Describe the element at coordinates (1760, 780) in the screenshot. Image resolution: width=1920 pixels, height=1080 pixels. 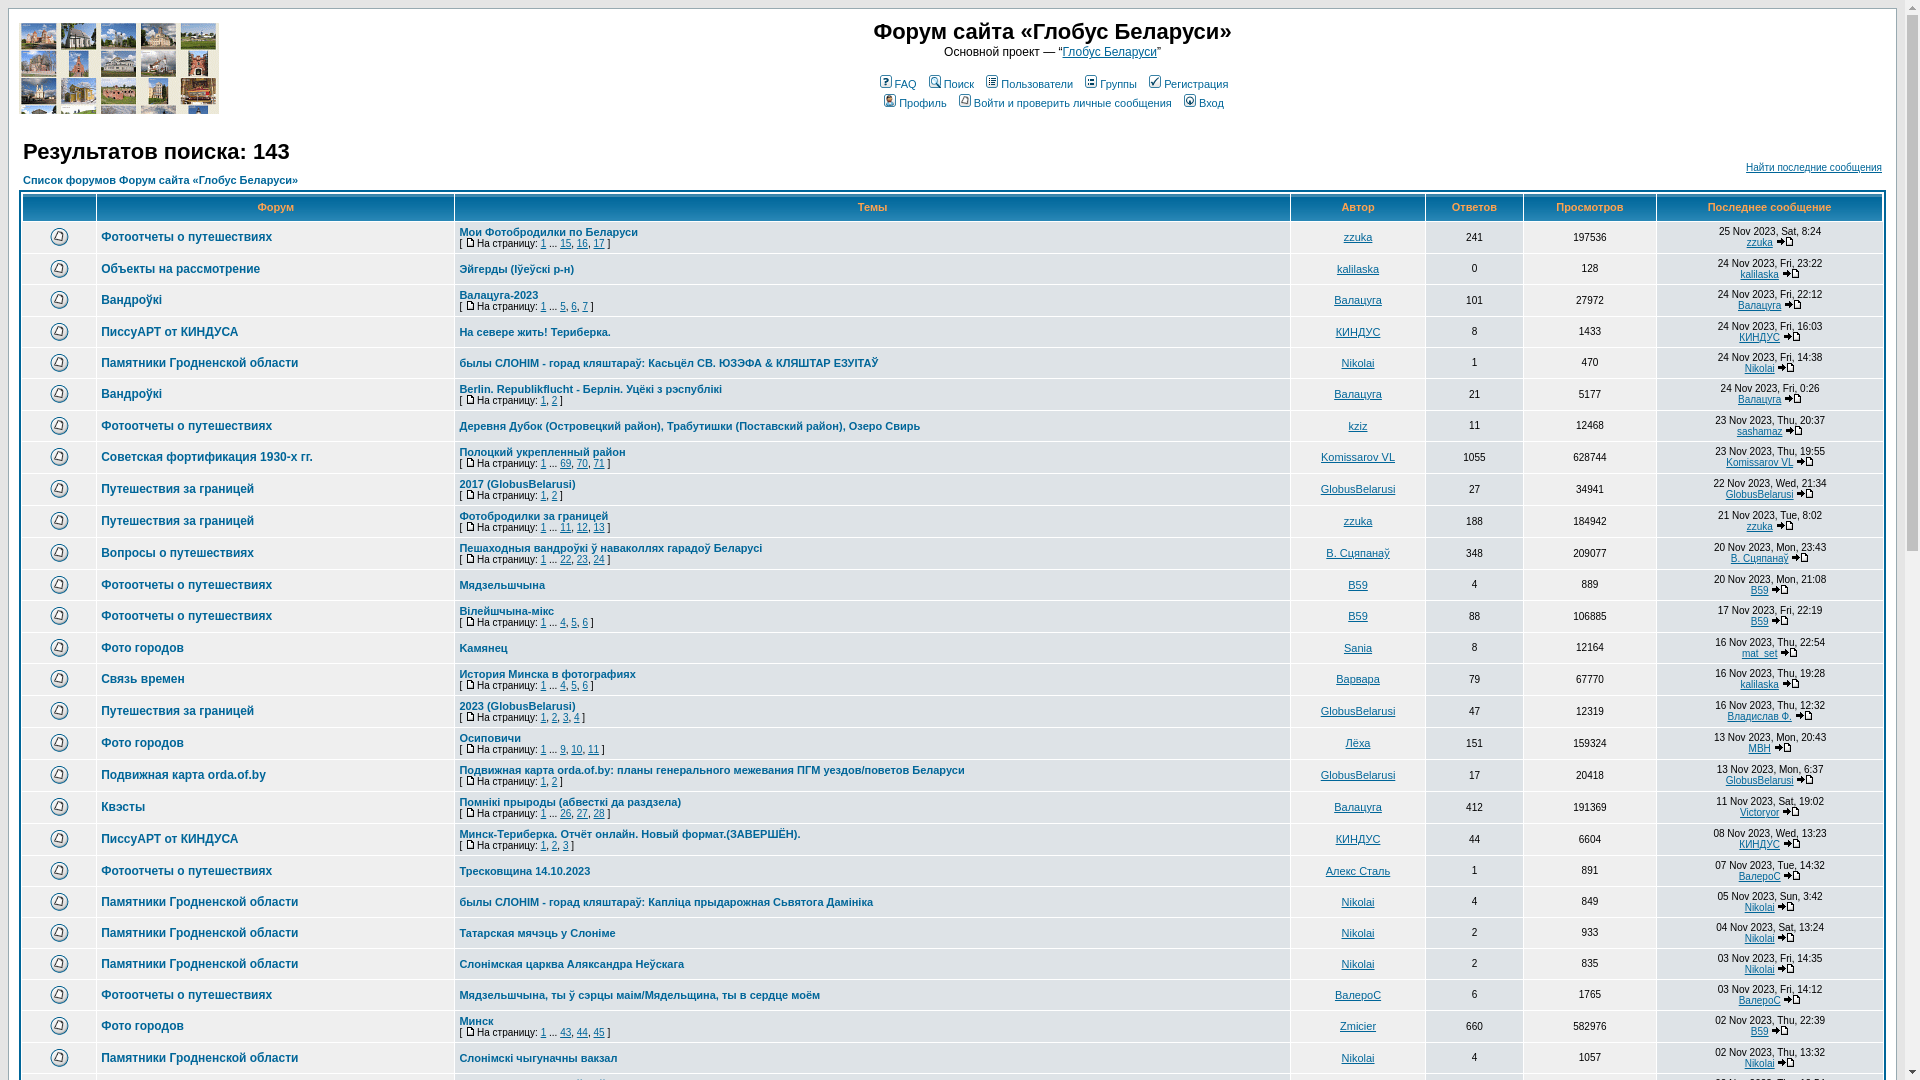
I see `GlobusBelarusi` at that location.